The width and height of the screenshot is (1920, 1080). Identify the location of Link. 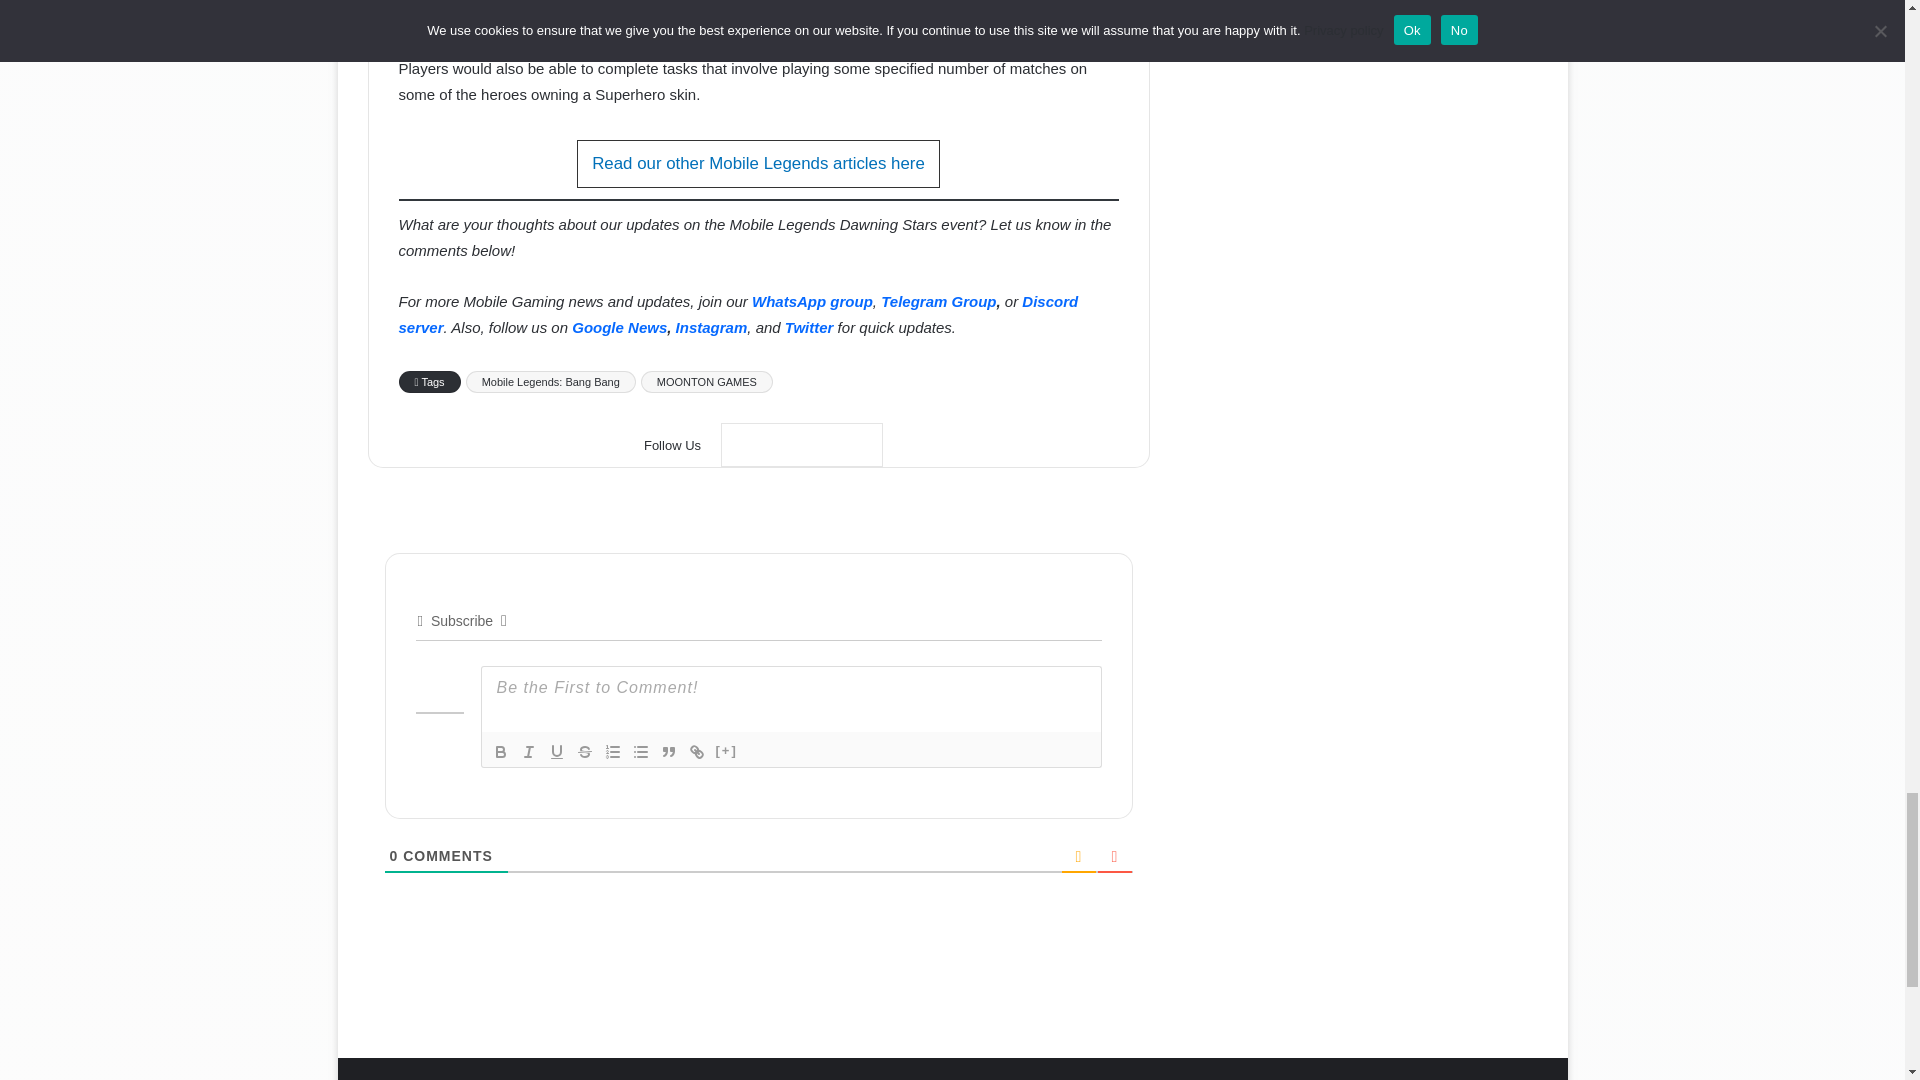
(696, 751).